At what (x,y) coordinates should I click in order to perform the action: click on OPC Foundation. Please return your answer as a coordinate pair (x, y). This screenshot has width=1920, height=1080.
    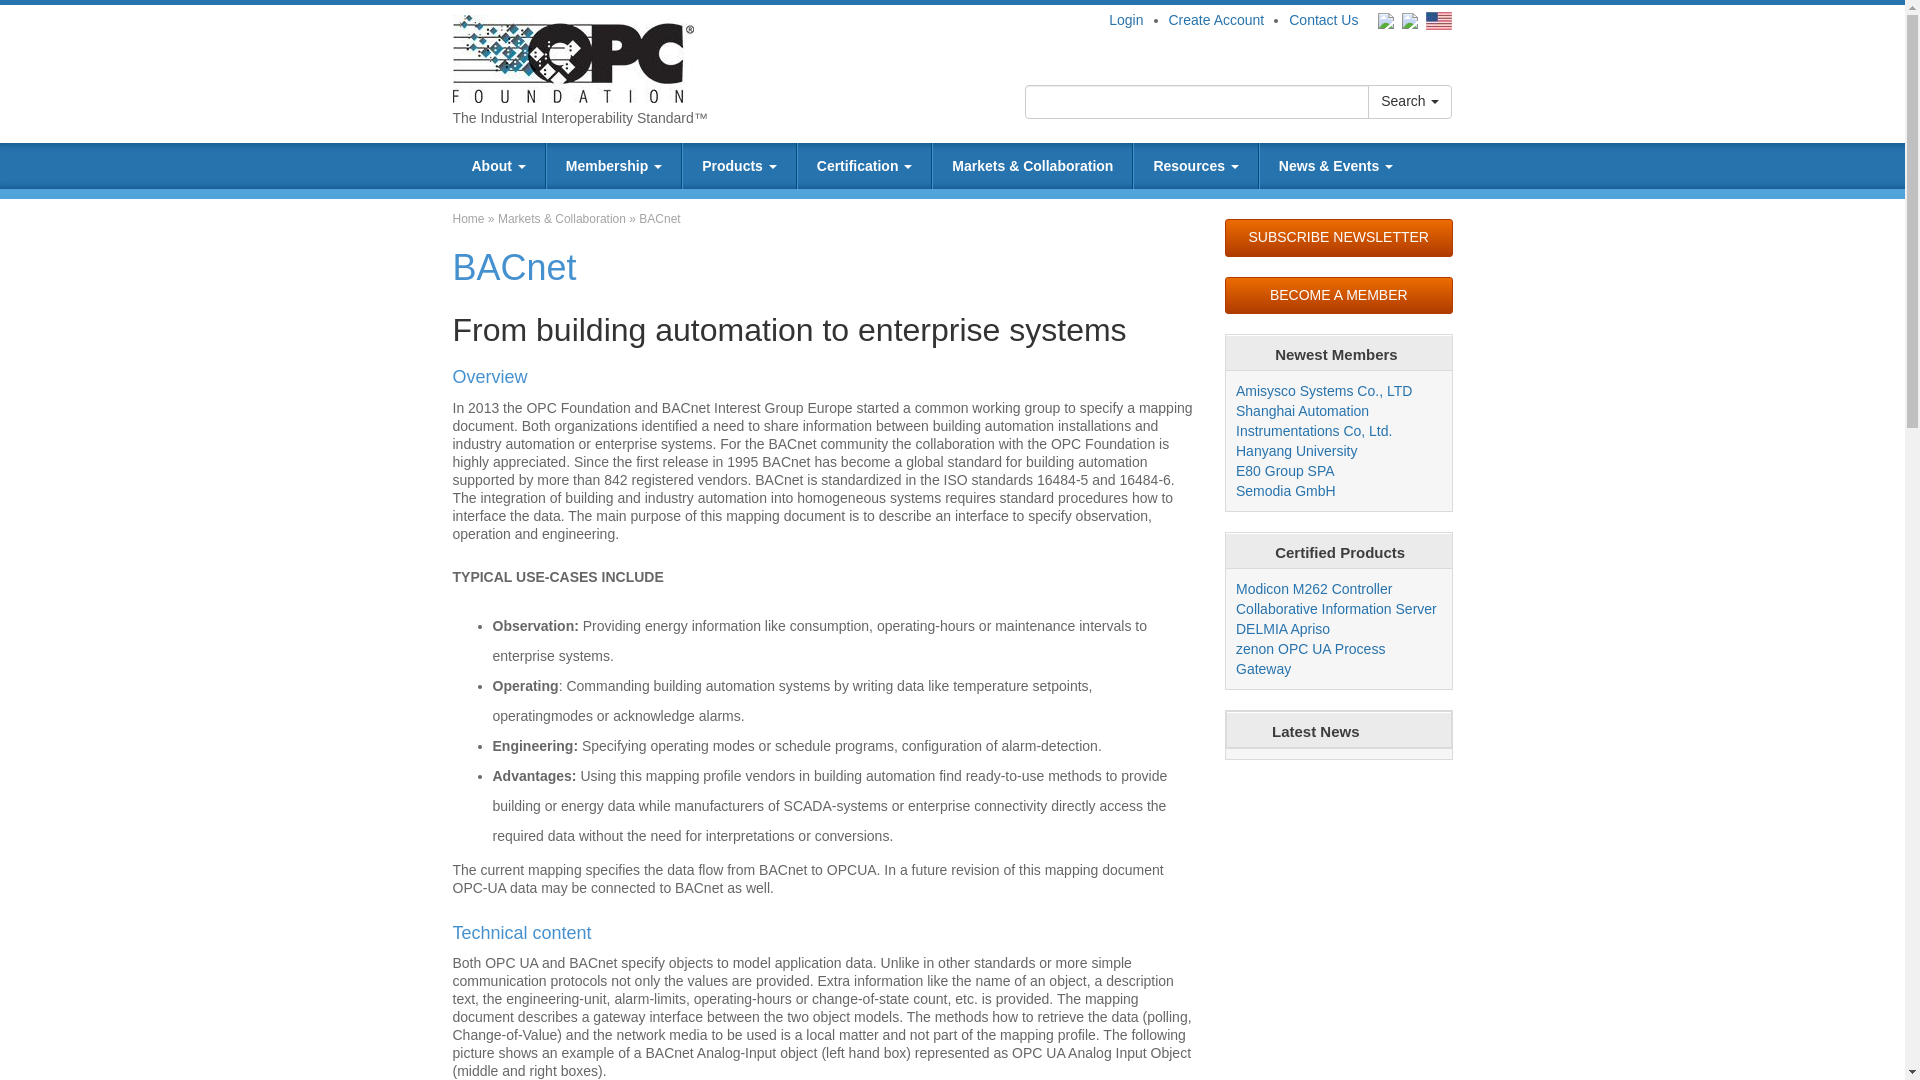
    Looking at the image, I should click on (572, 57).